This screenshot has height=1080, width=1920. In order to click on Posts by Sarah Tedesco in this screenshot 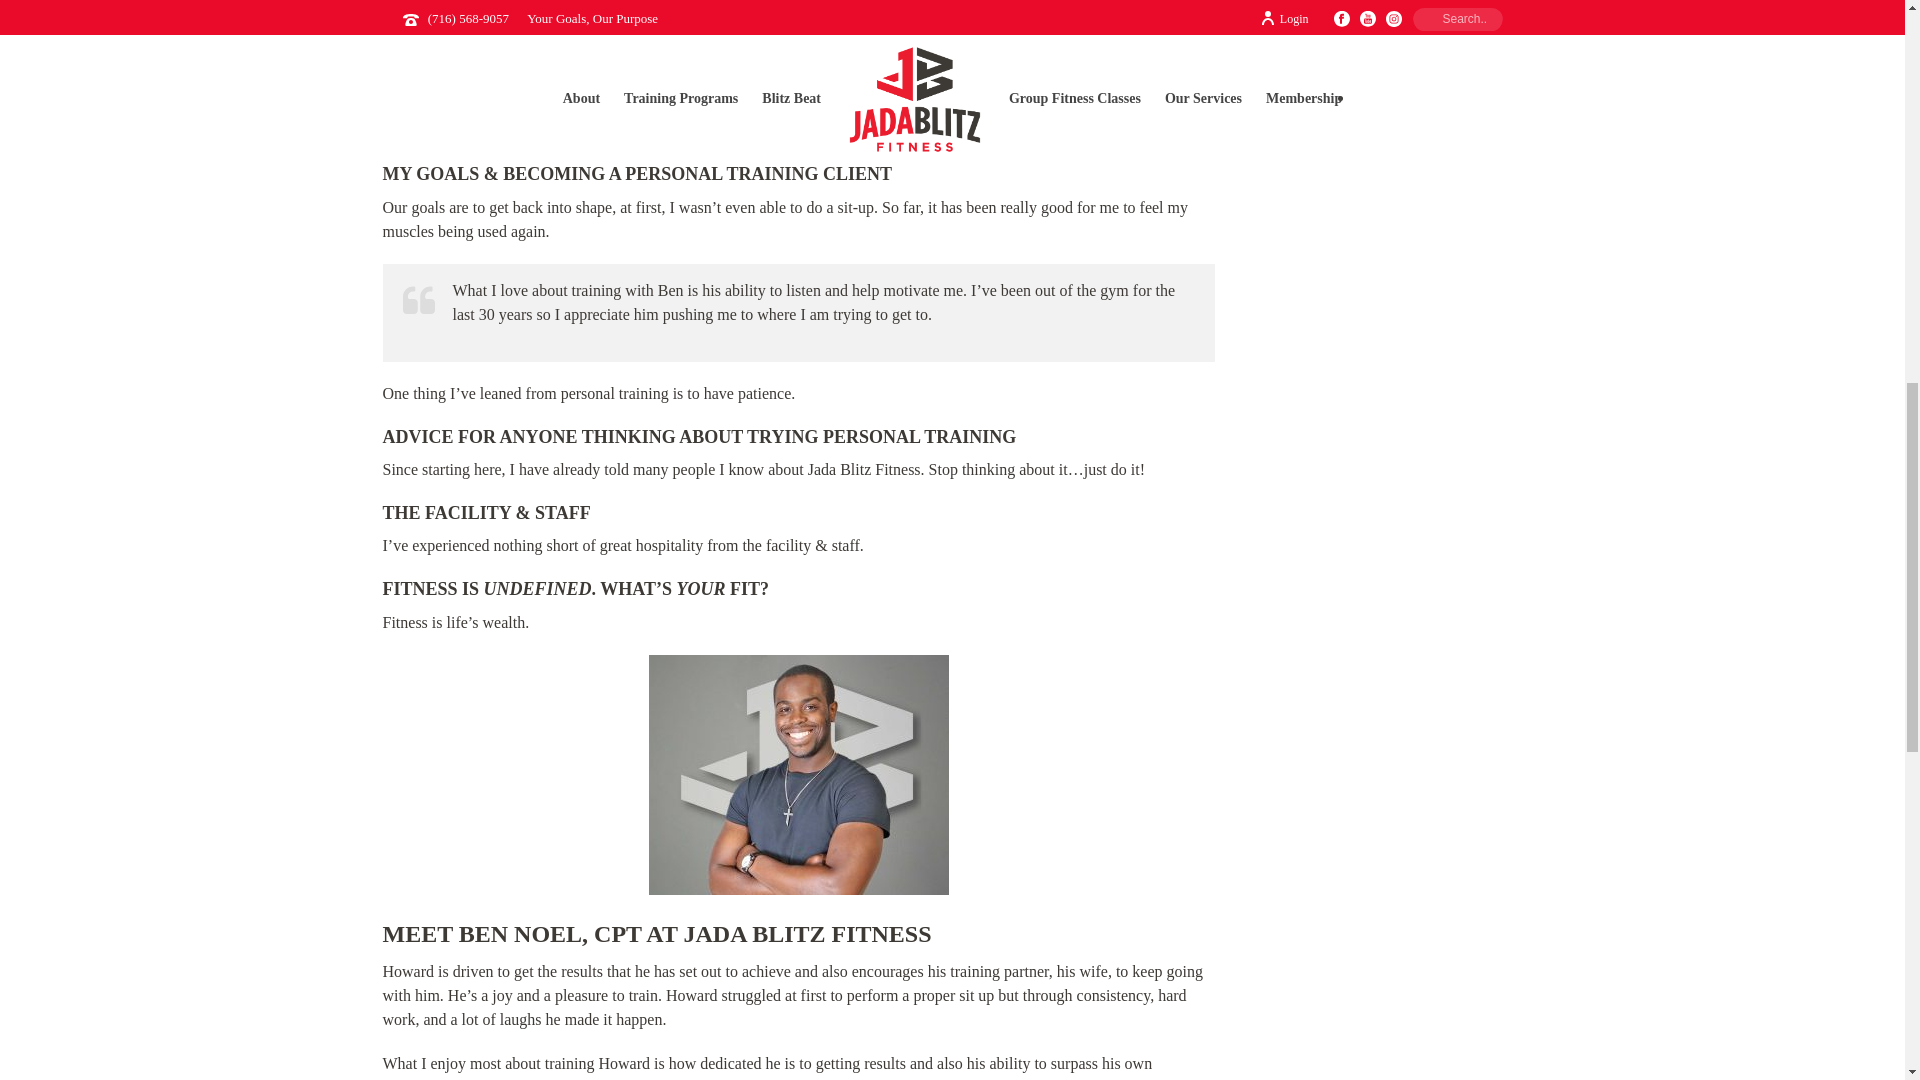, I will do `click(442, 3)`.